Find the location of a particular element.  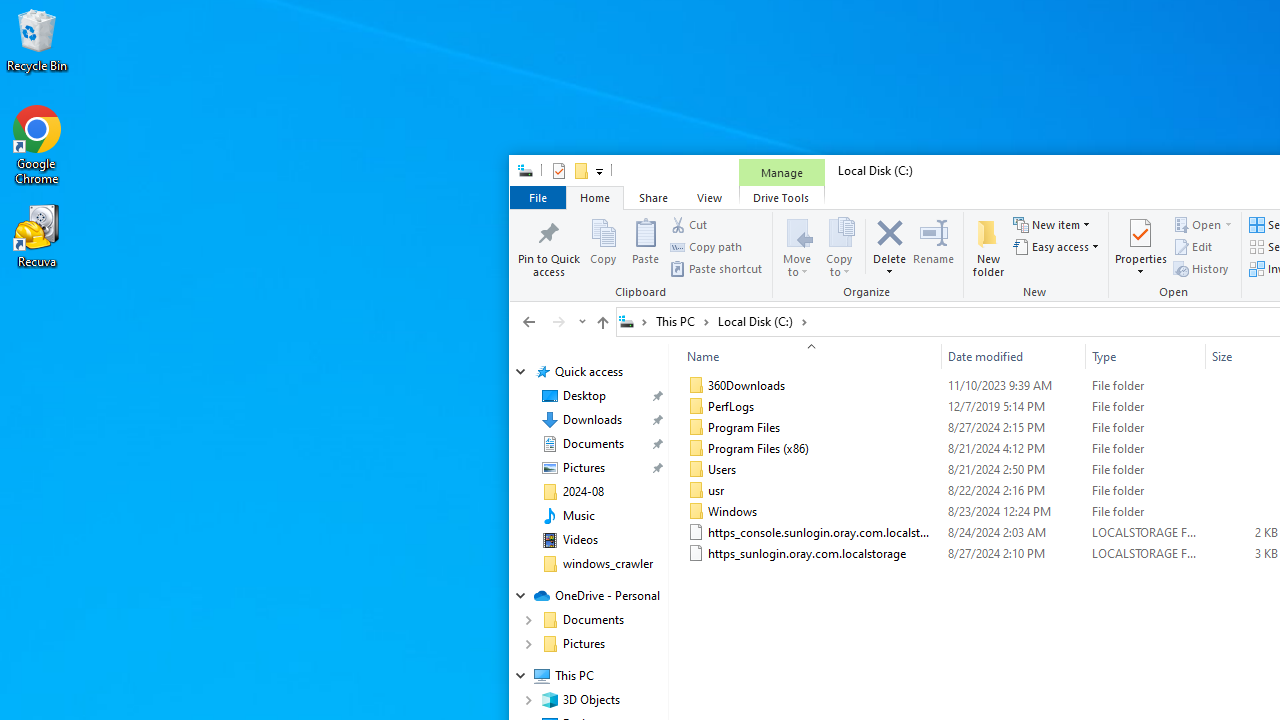

New is located at coordinates (1037, 256).